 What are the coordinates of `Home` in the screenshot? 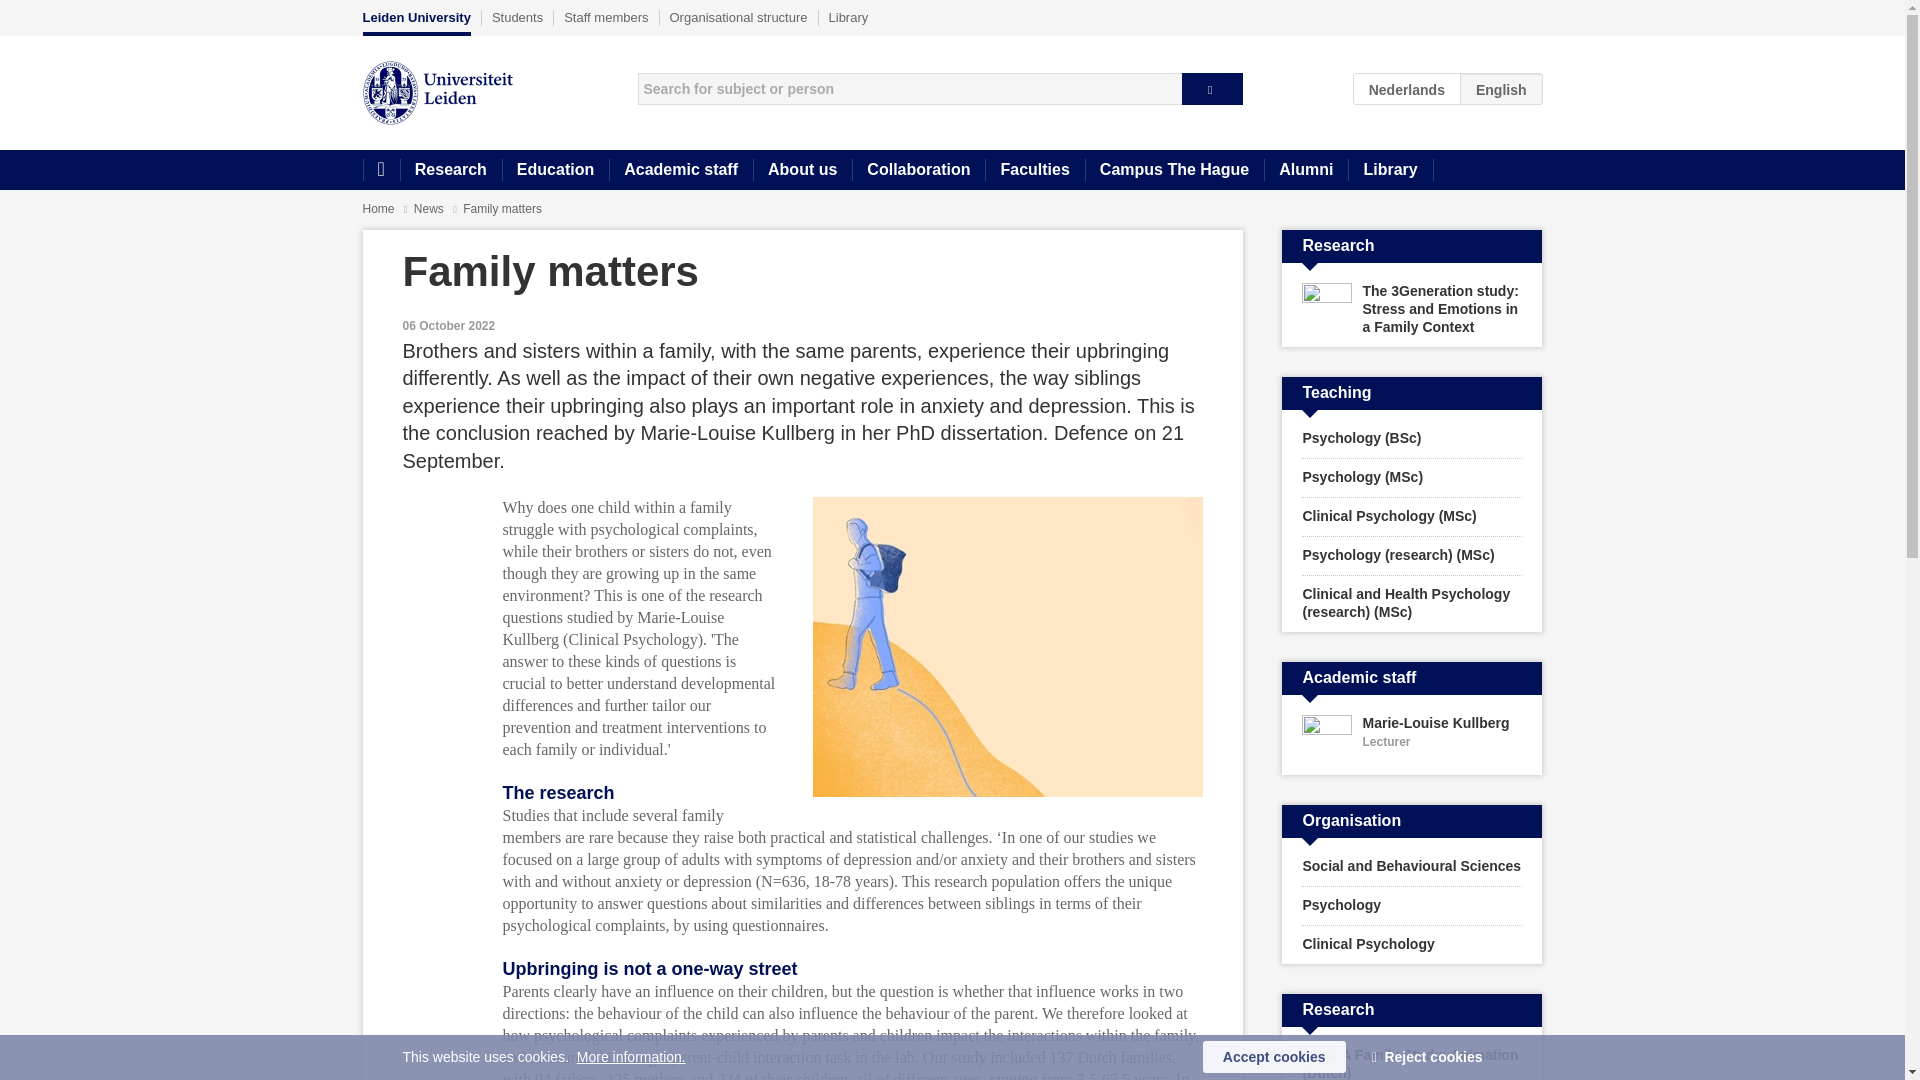 It's located at (380, 170).